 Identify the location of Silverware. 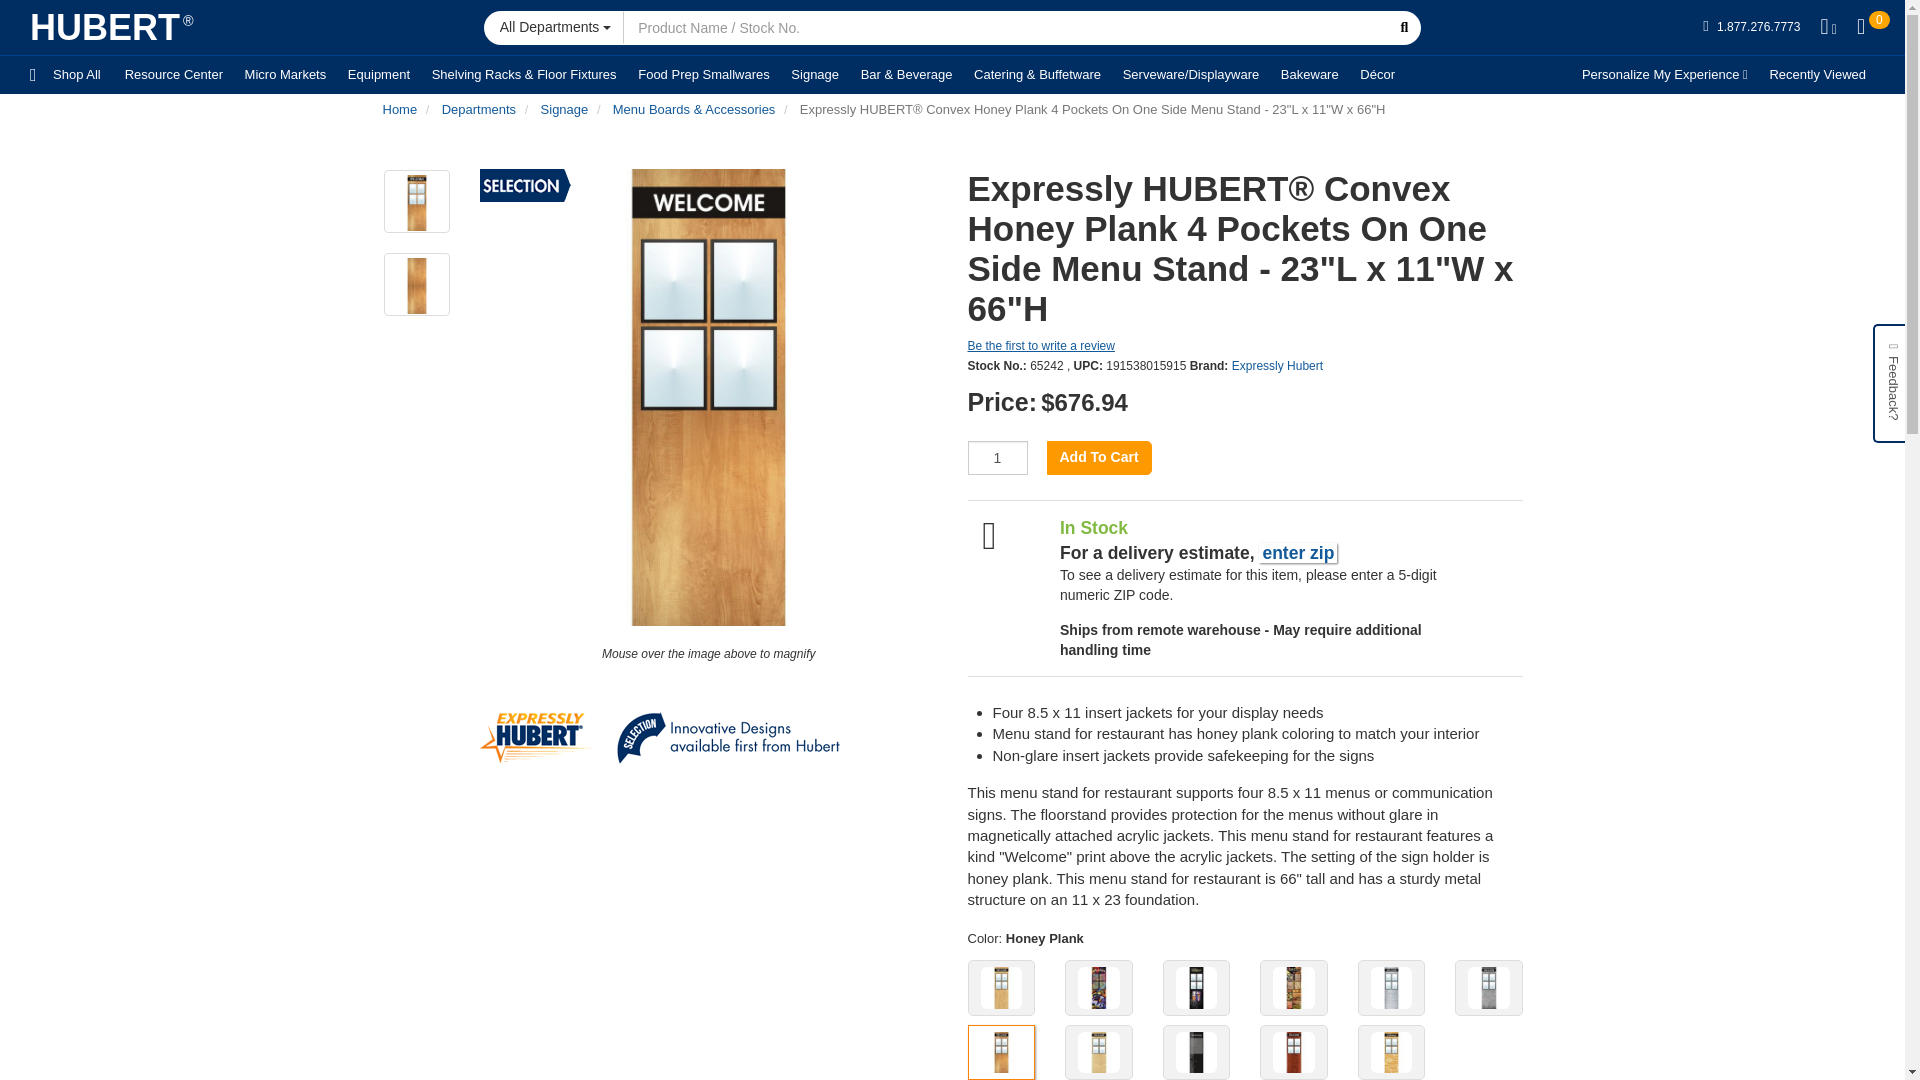
(1196, 1052).